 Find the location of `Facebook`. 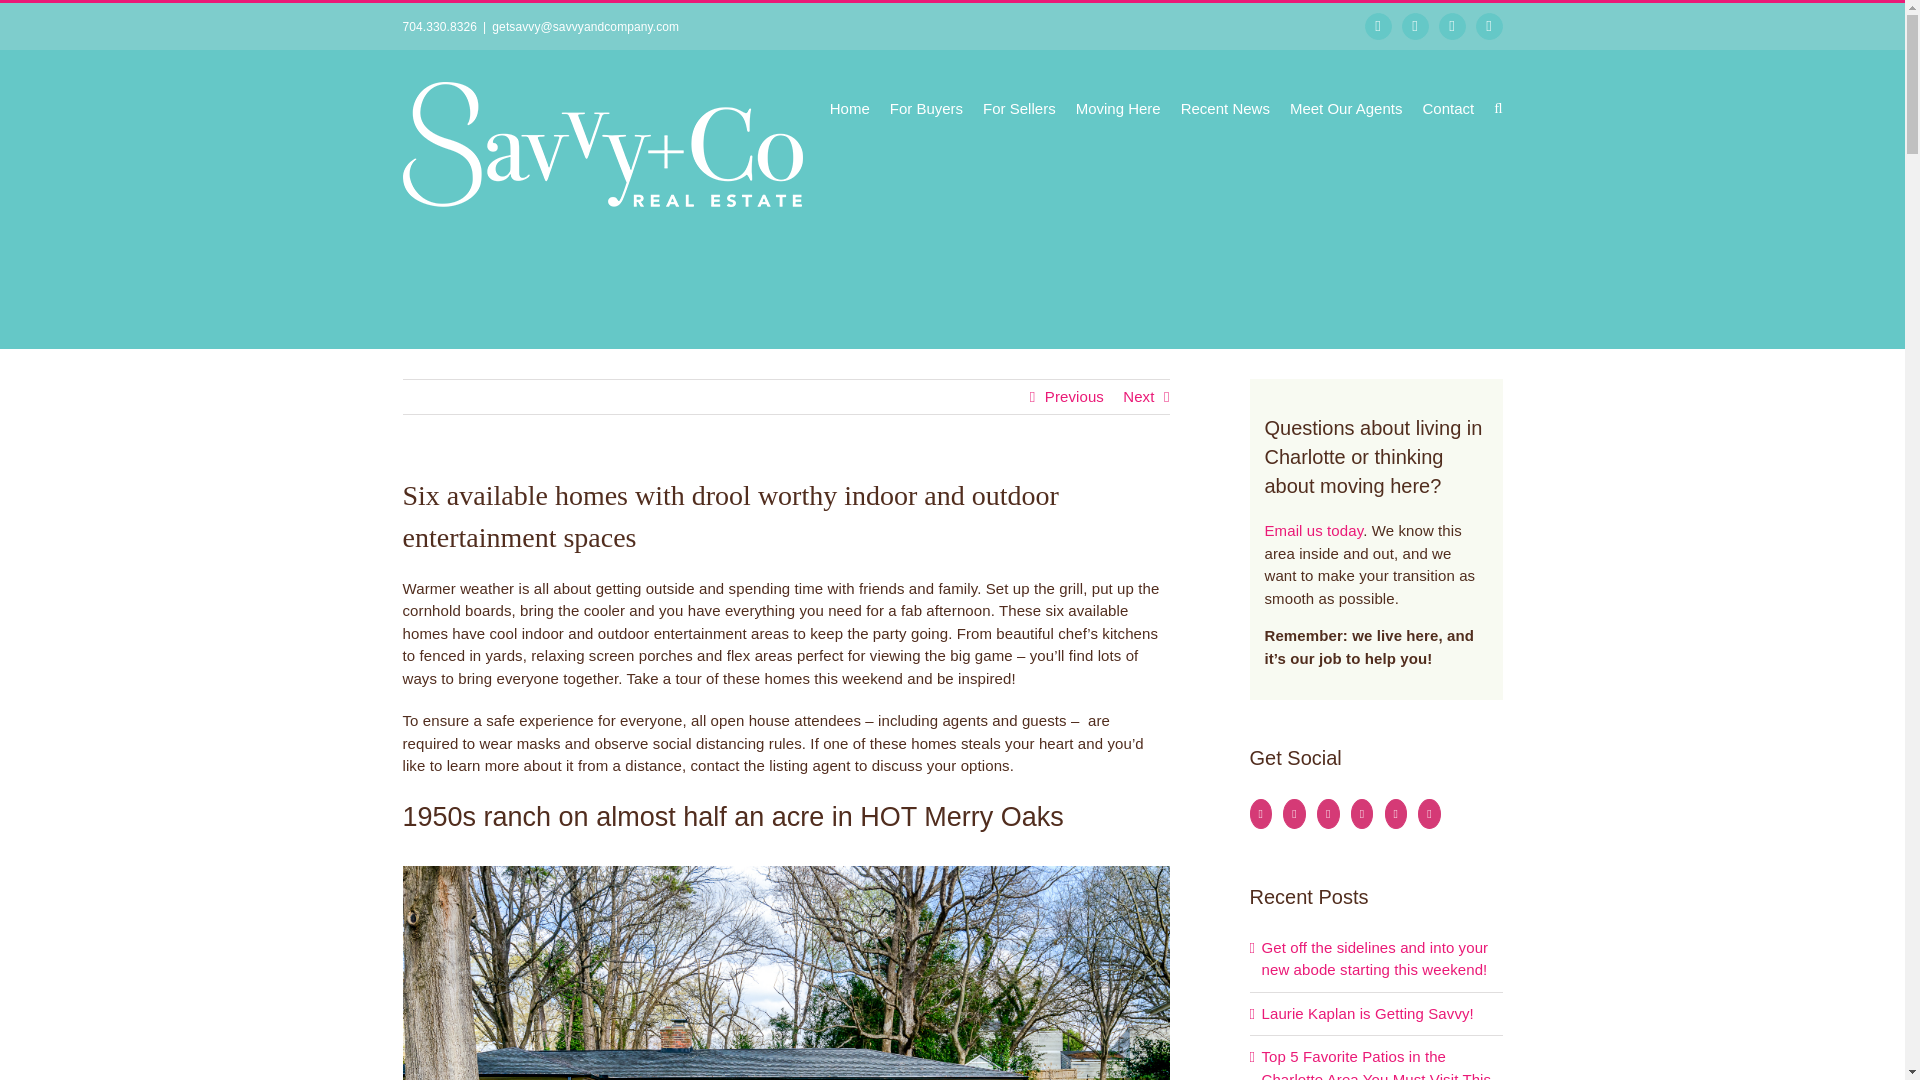

Facebook is located at coordinates (1378, 26).